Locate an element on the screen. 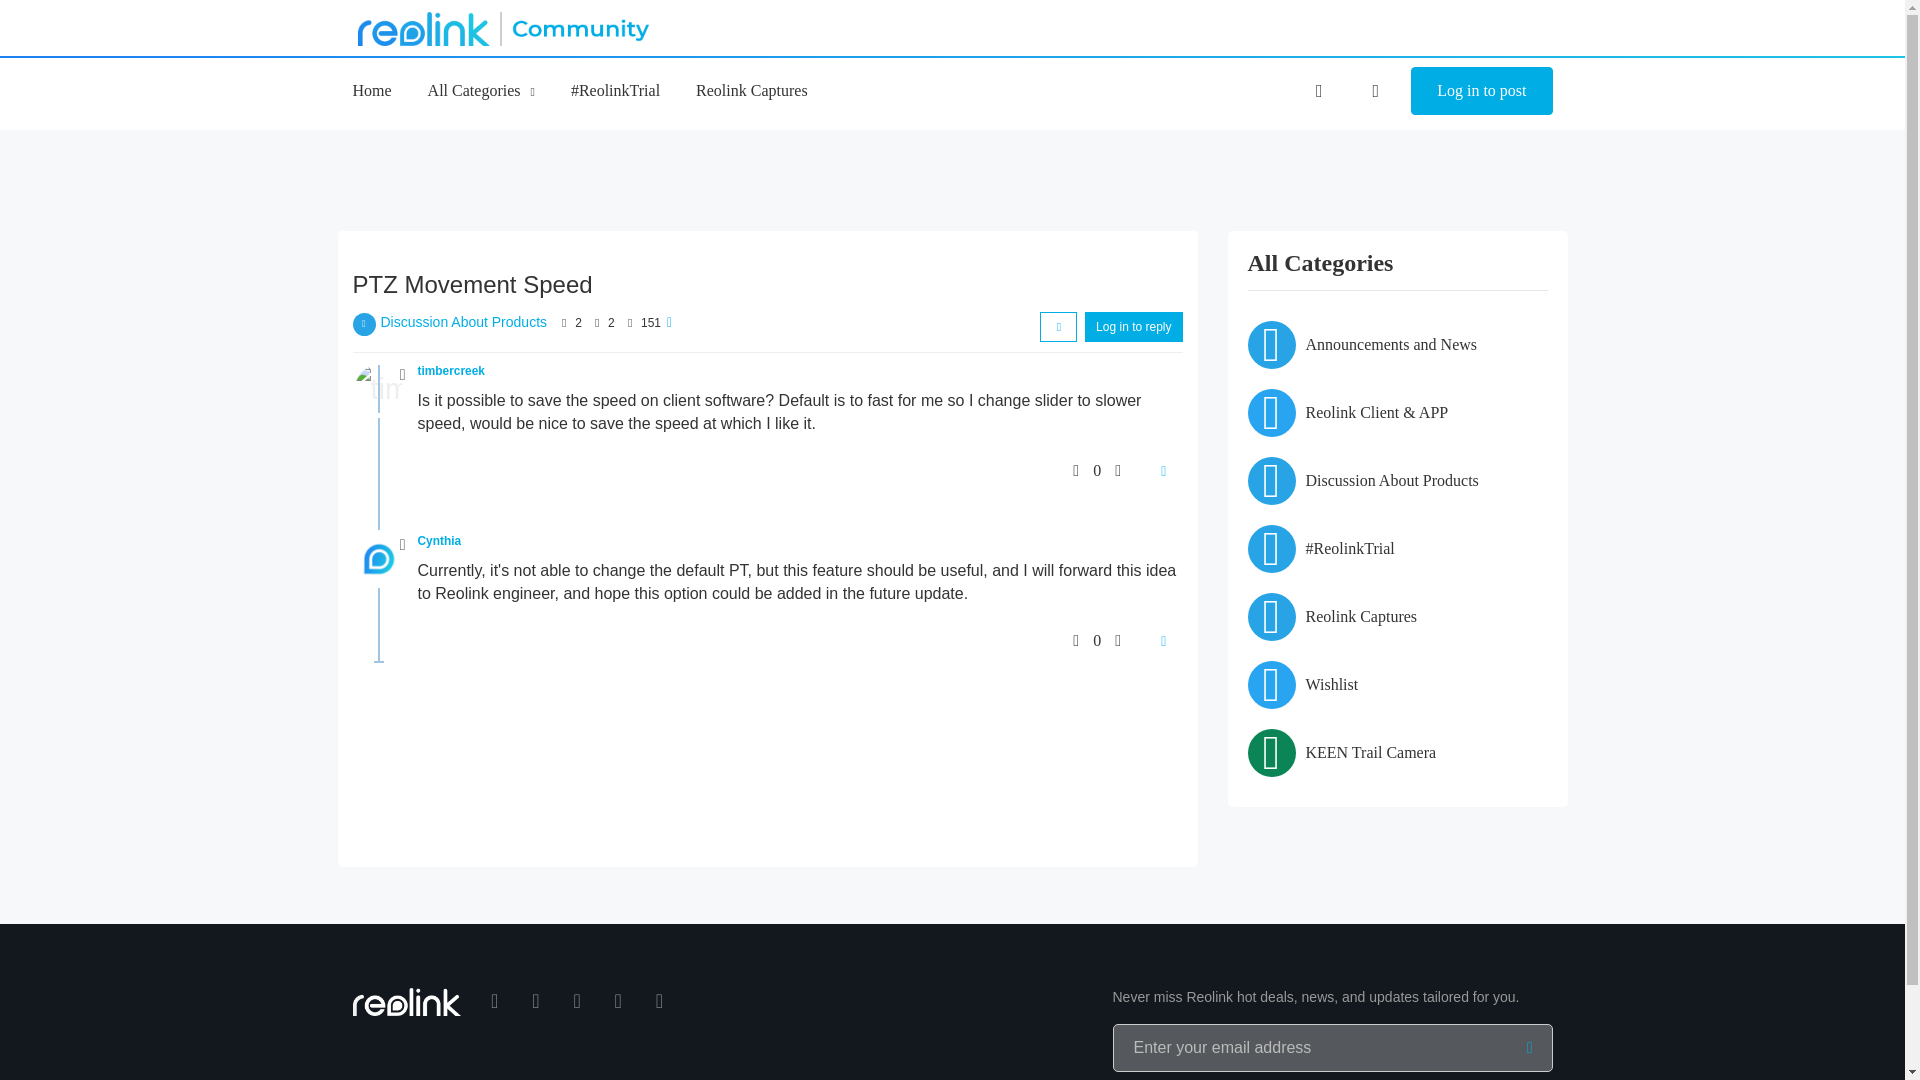  Sort by is located at coordinates (1058, 327).